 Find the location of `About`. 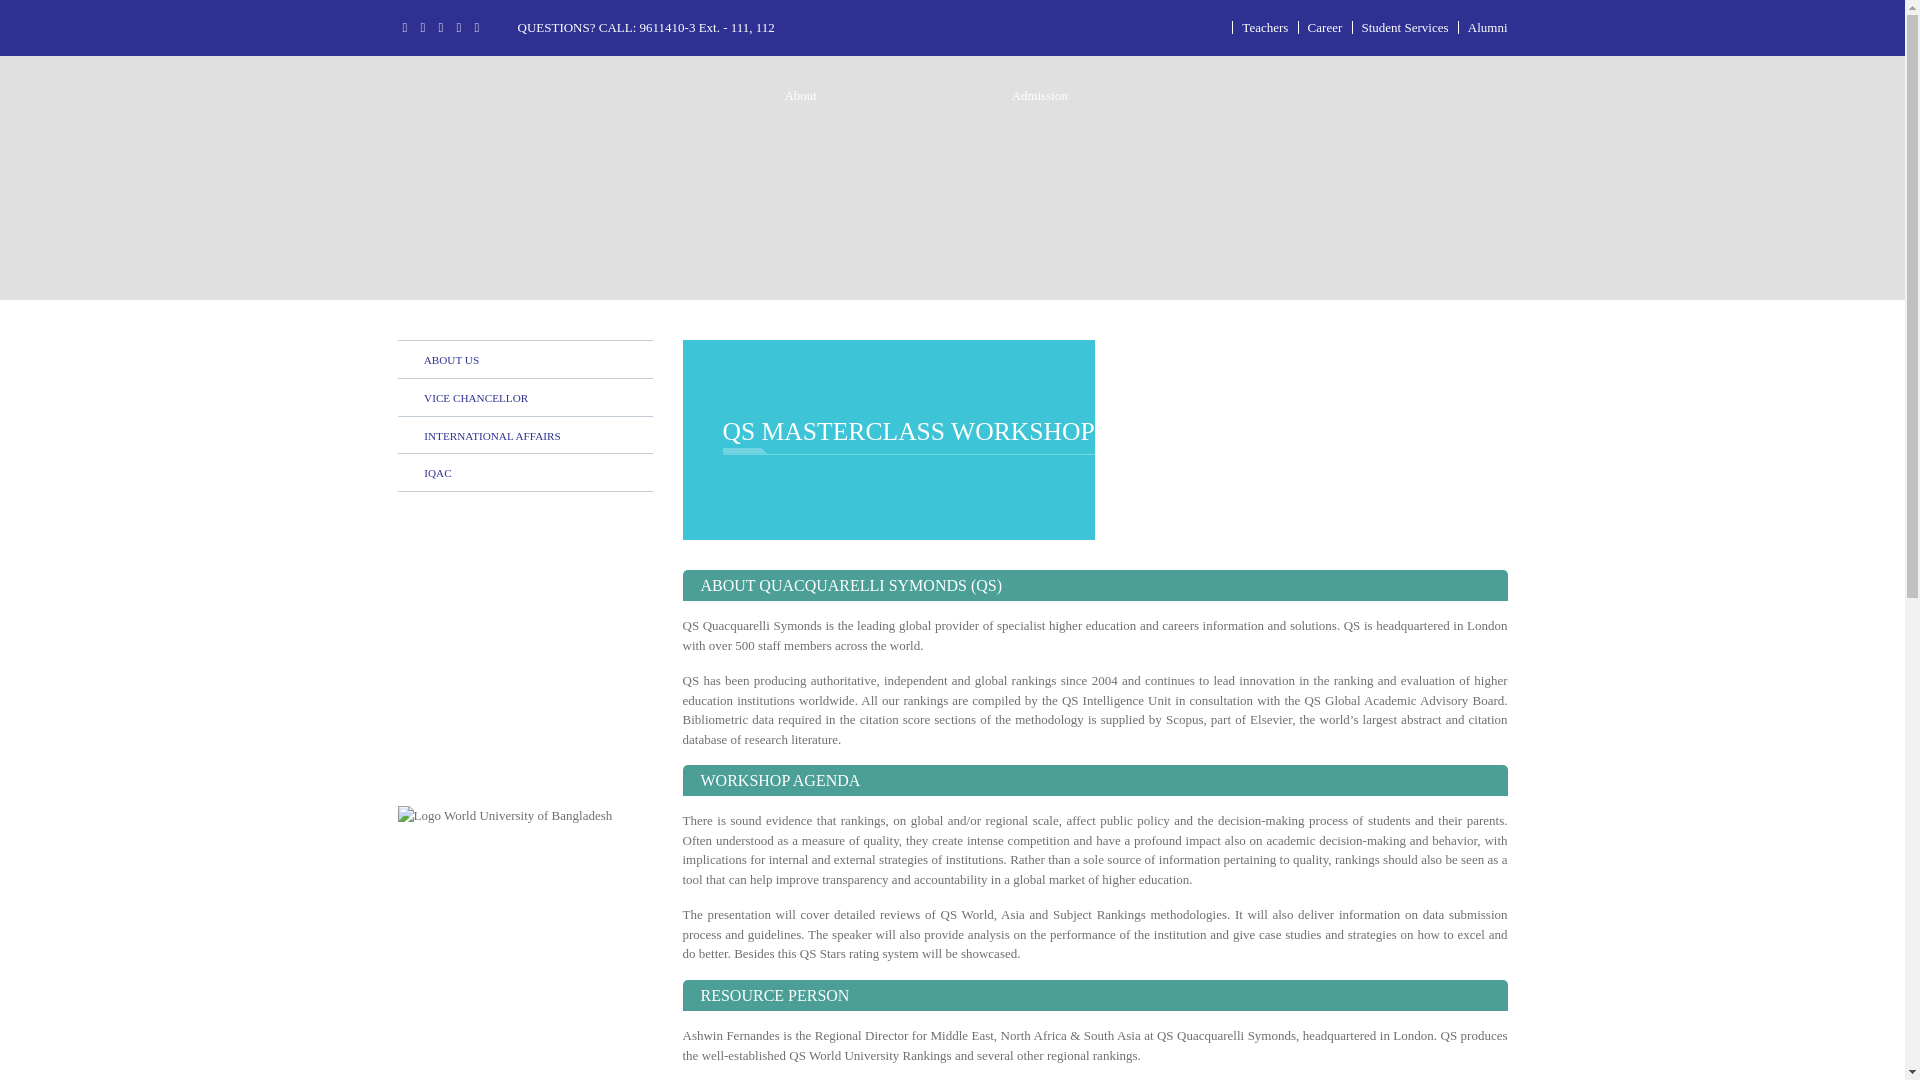

About is located at coordinates (800, 94).